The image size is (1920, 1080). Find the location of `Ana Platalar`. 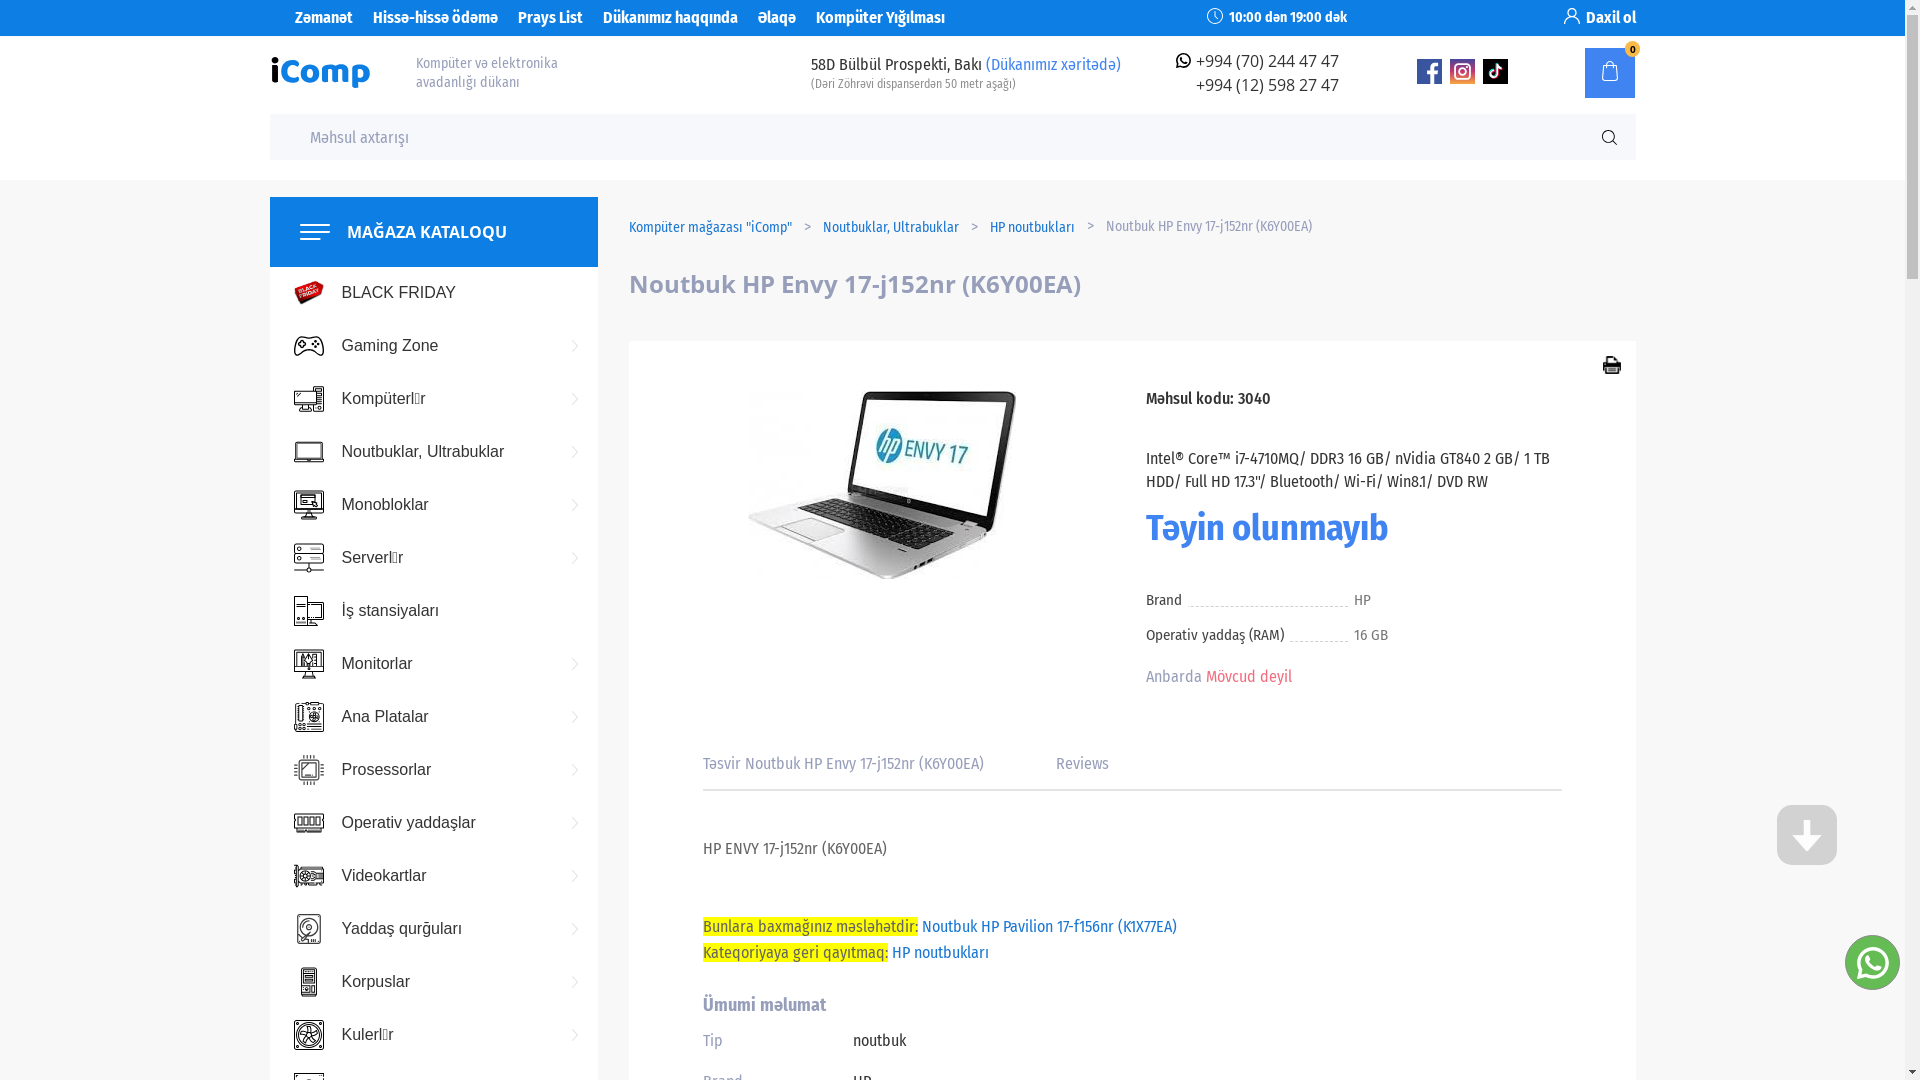

Ana Platalar is located at coordinates (434, 717).